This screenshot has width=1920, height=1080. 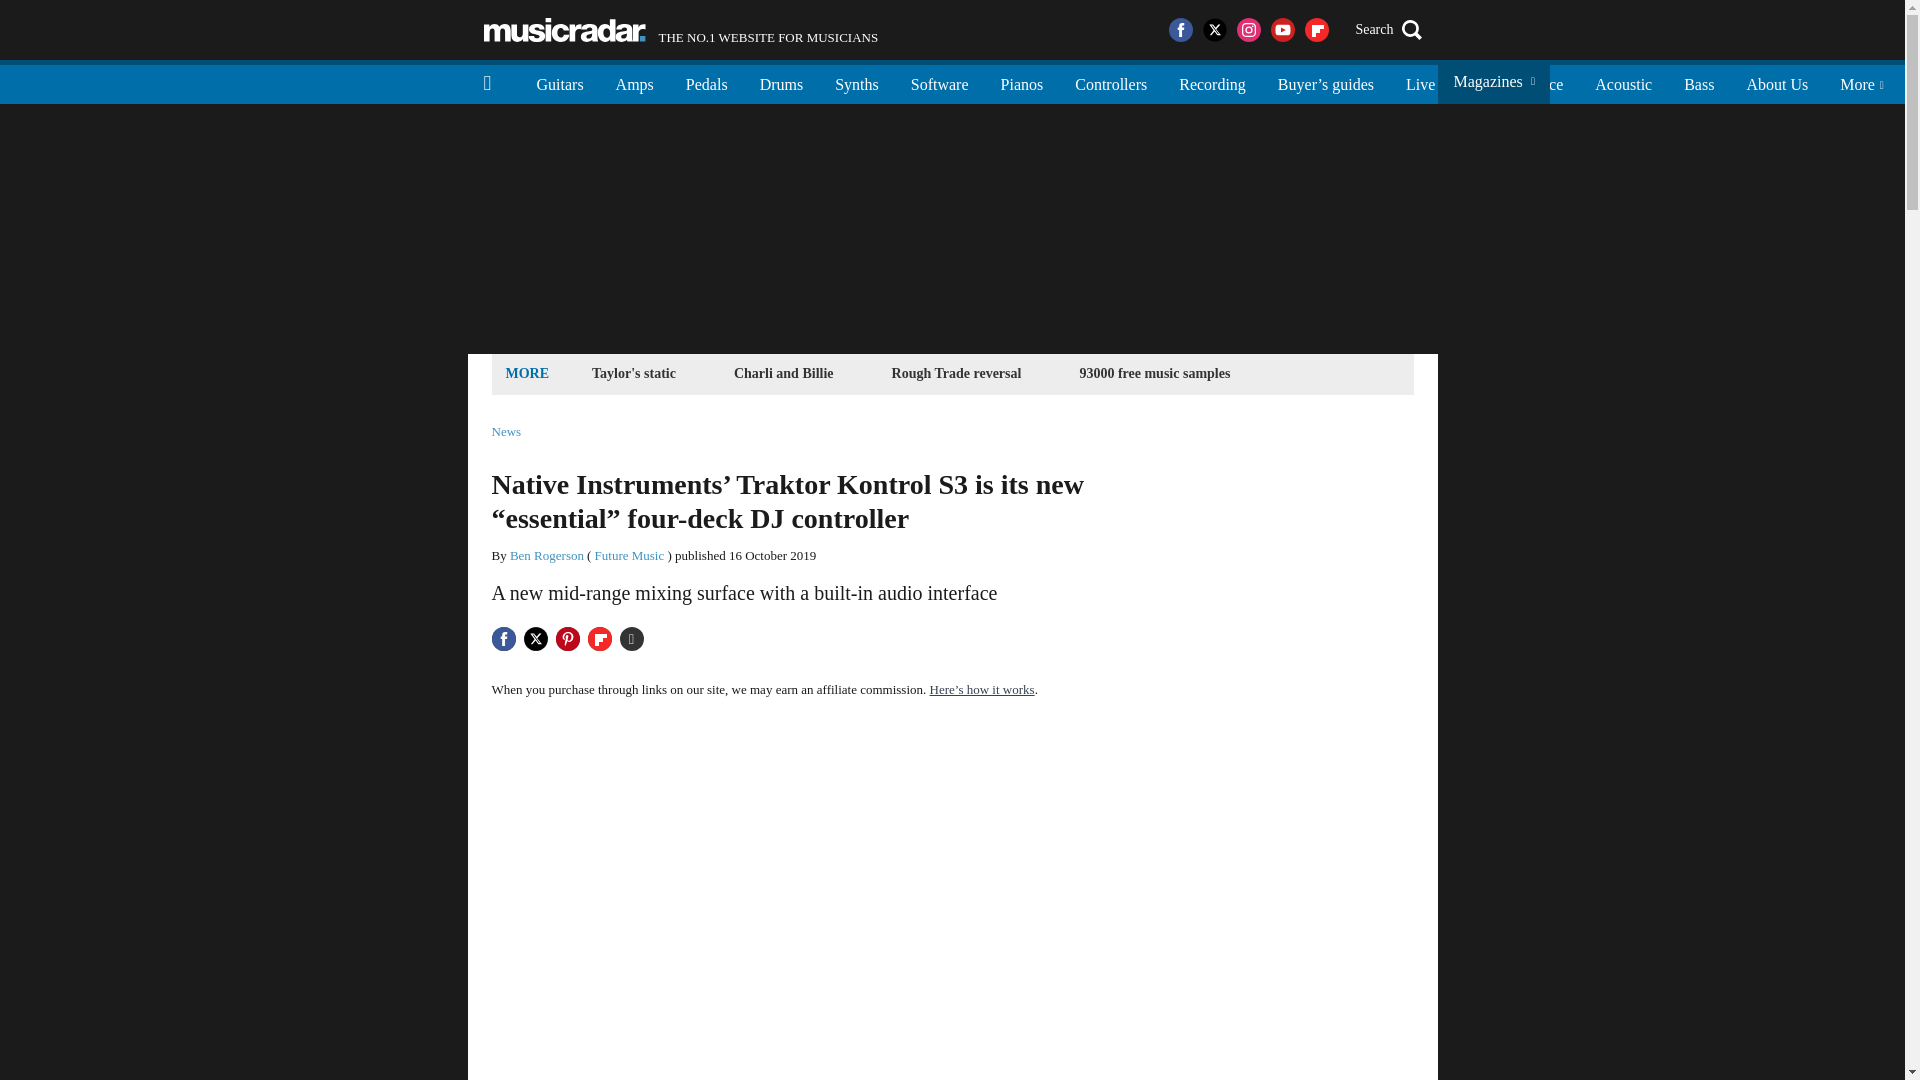 What do you see at coordinates (564, 30) in the screenshot?
I see `Acoustic` at bounding box center [564, 30].